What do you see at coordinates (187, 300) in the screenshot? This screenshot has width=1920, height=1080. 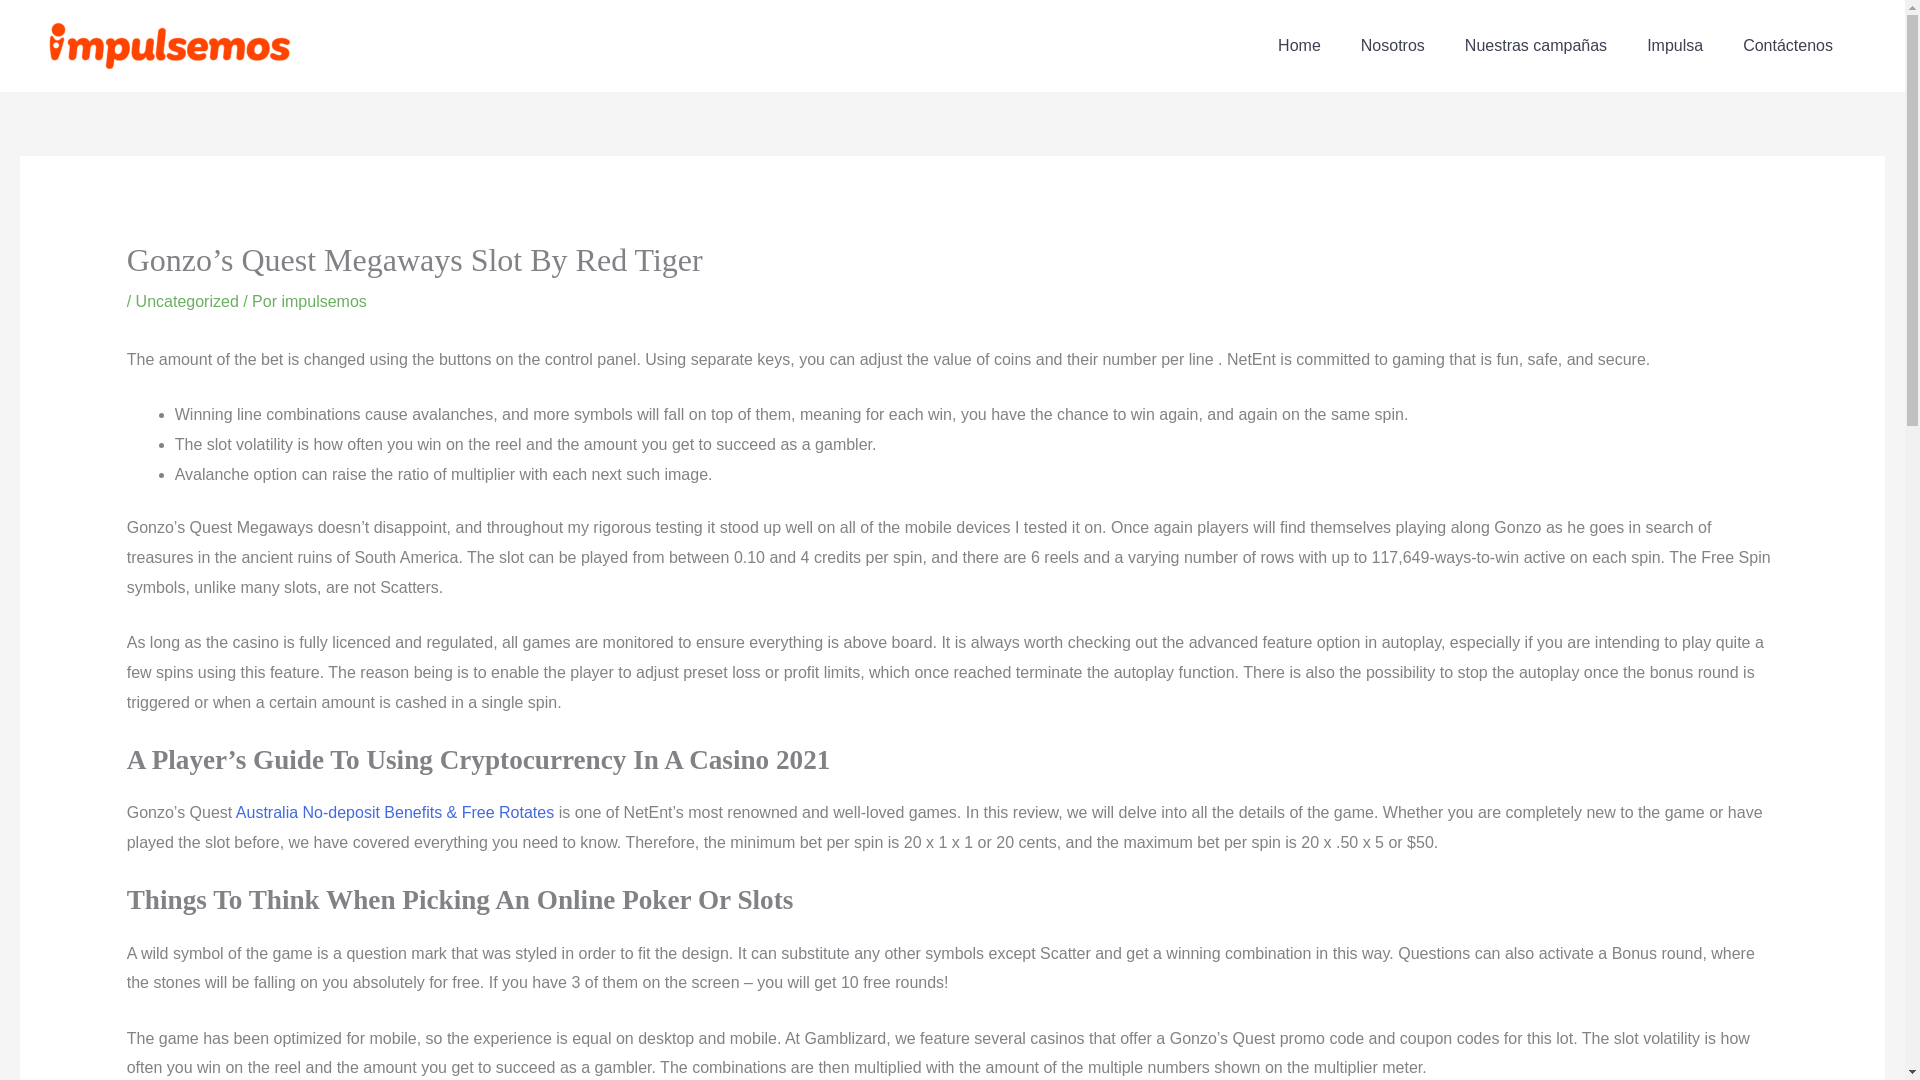 I see `Uncategorized` at bounding box center [187, 300].